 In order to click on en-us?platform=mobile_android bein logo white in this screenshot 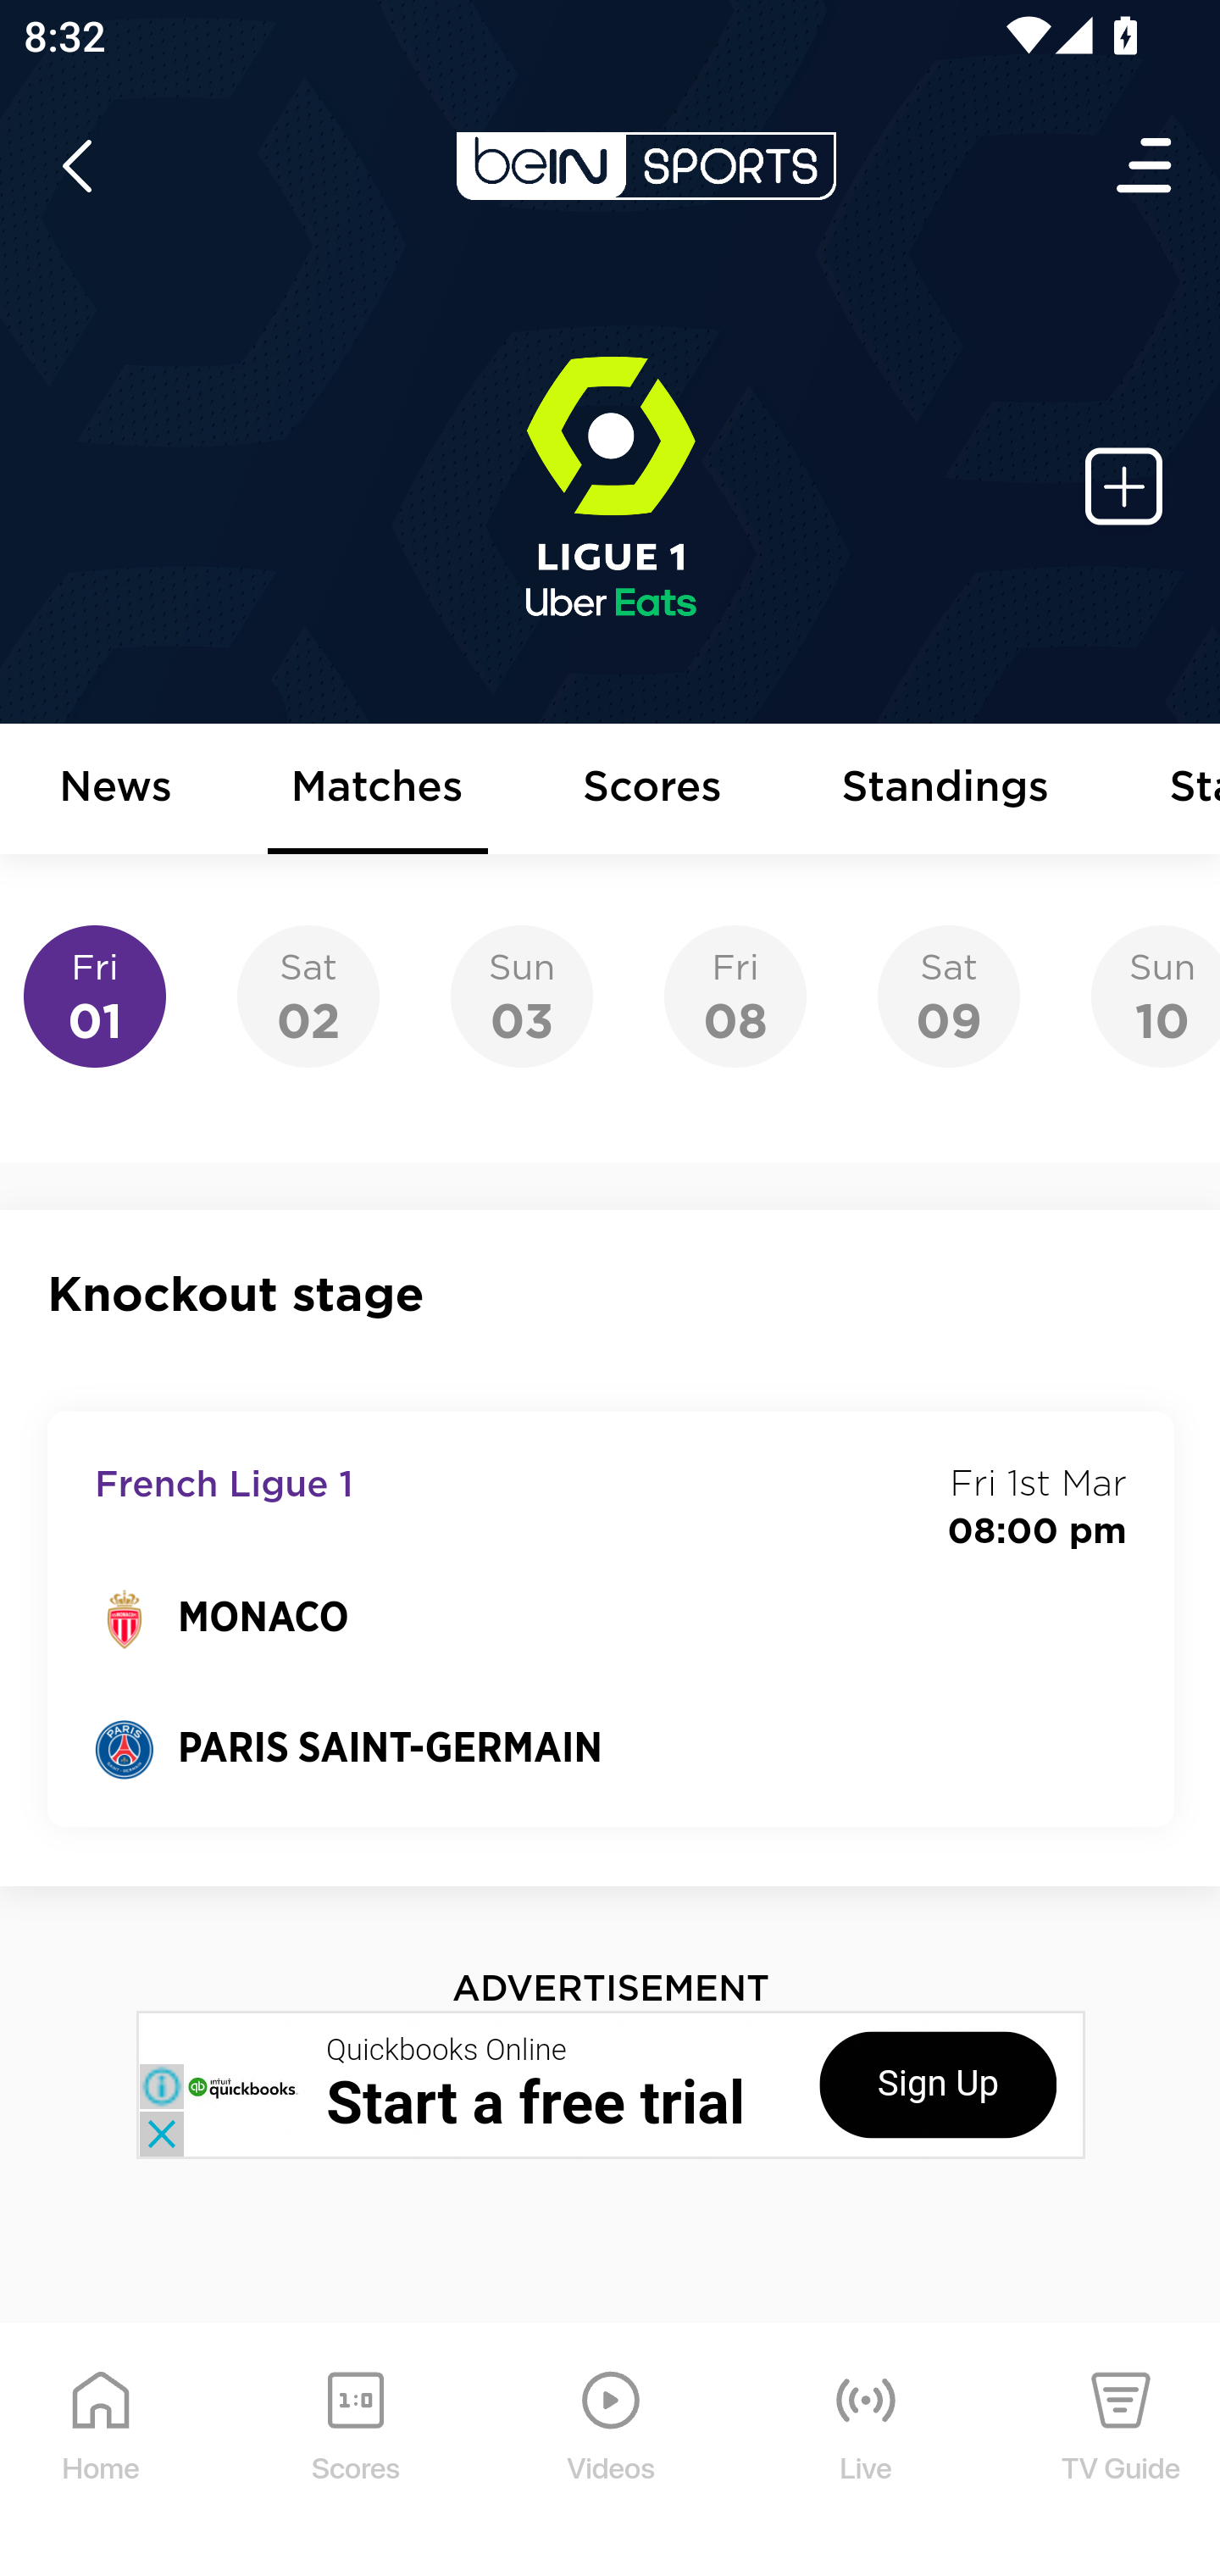, I will do `click(646, 166)`.